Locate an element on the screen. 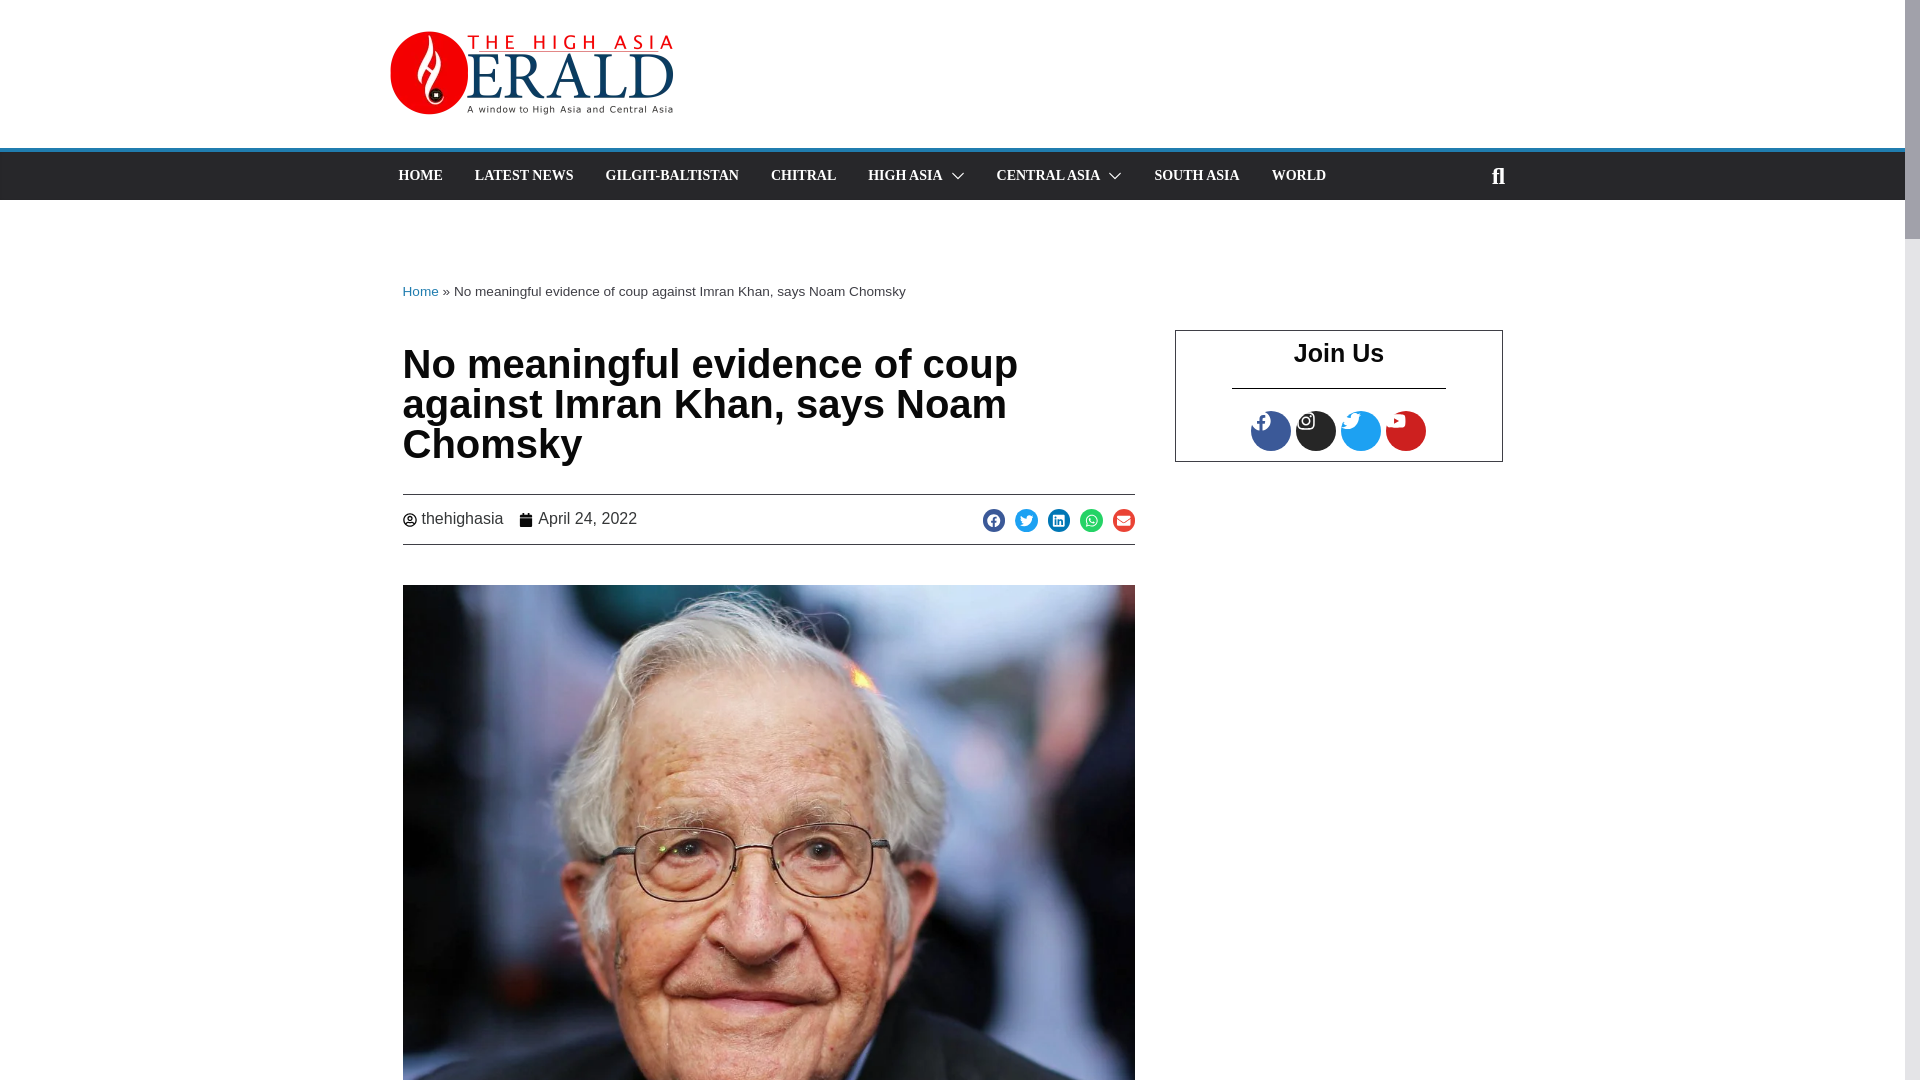 This screenshot has height=1080, width=1920. WORLD is located at coordinates (1298, 176).